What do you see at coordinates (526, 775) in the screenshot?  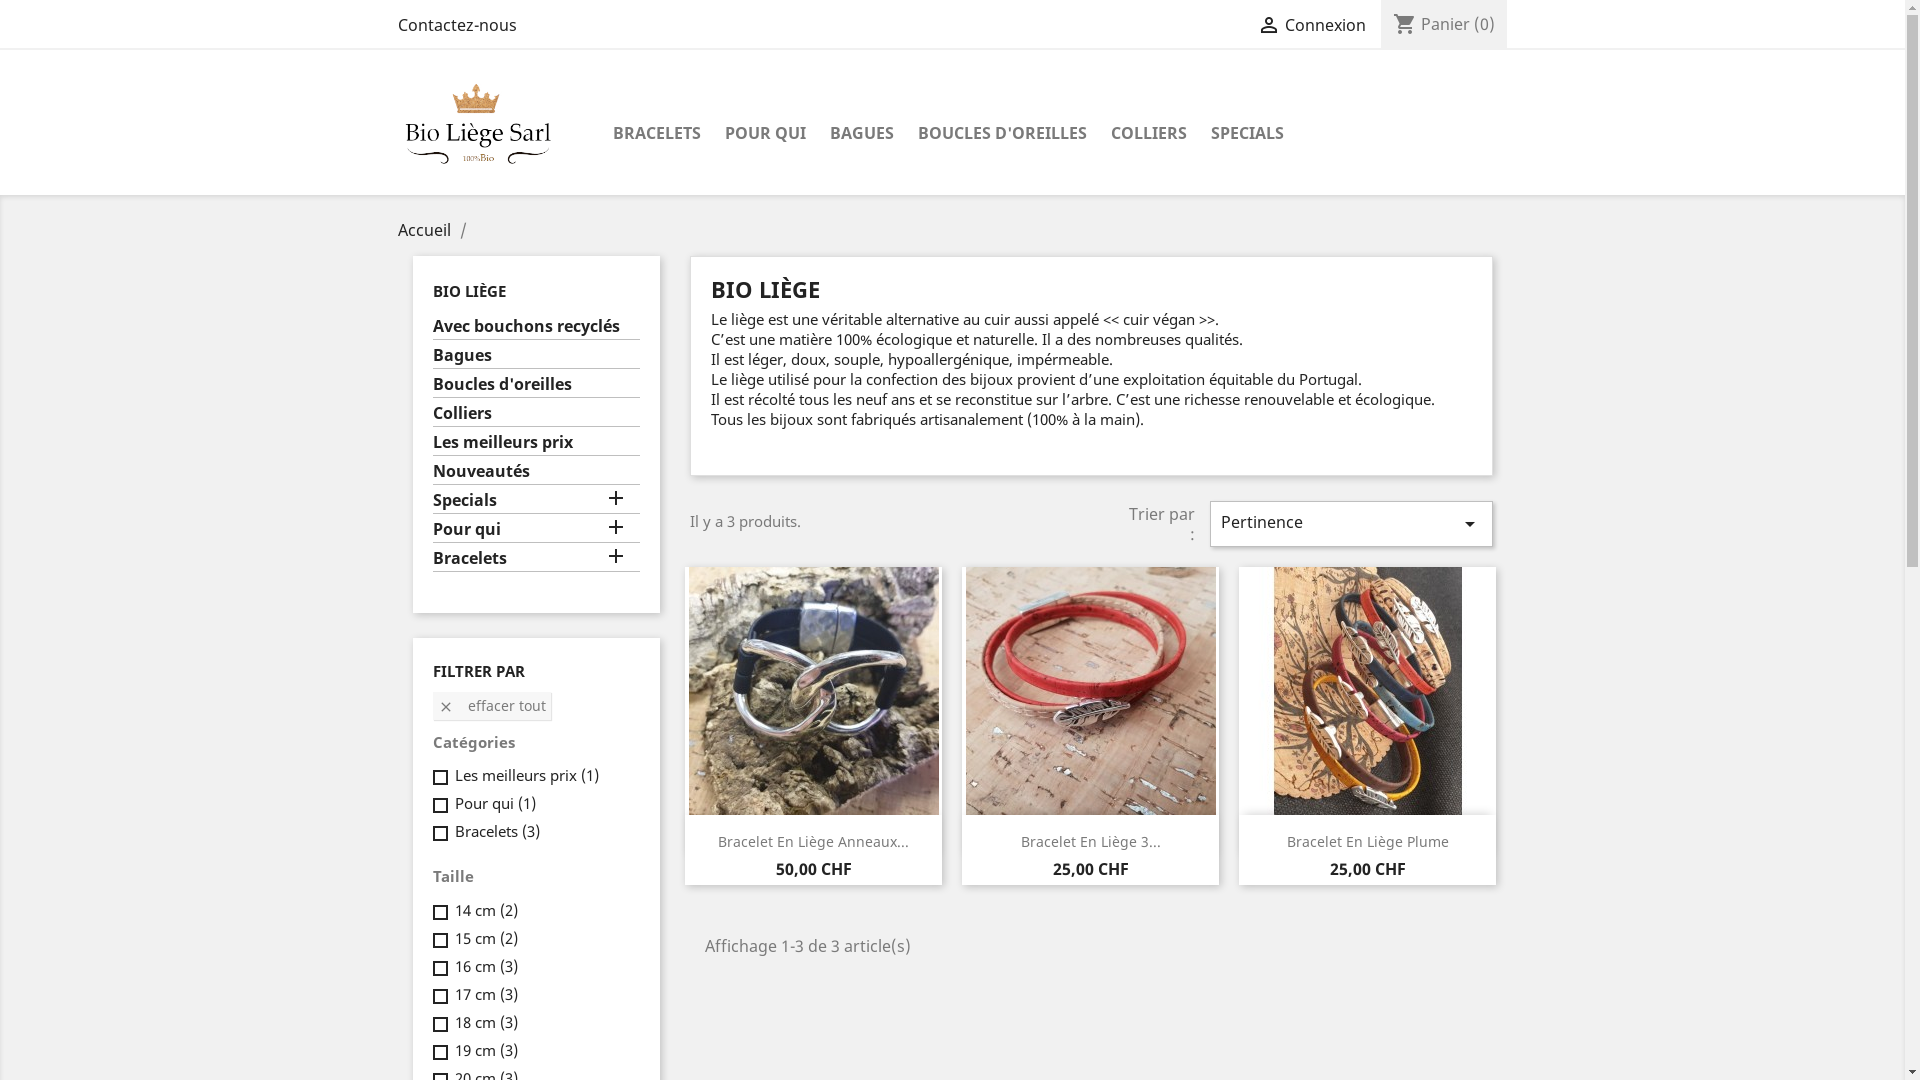 I see `Les meilleurs prix (1)` at bounding box center [526, 775].